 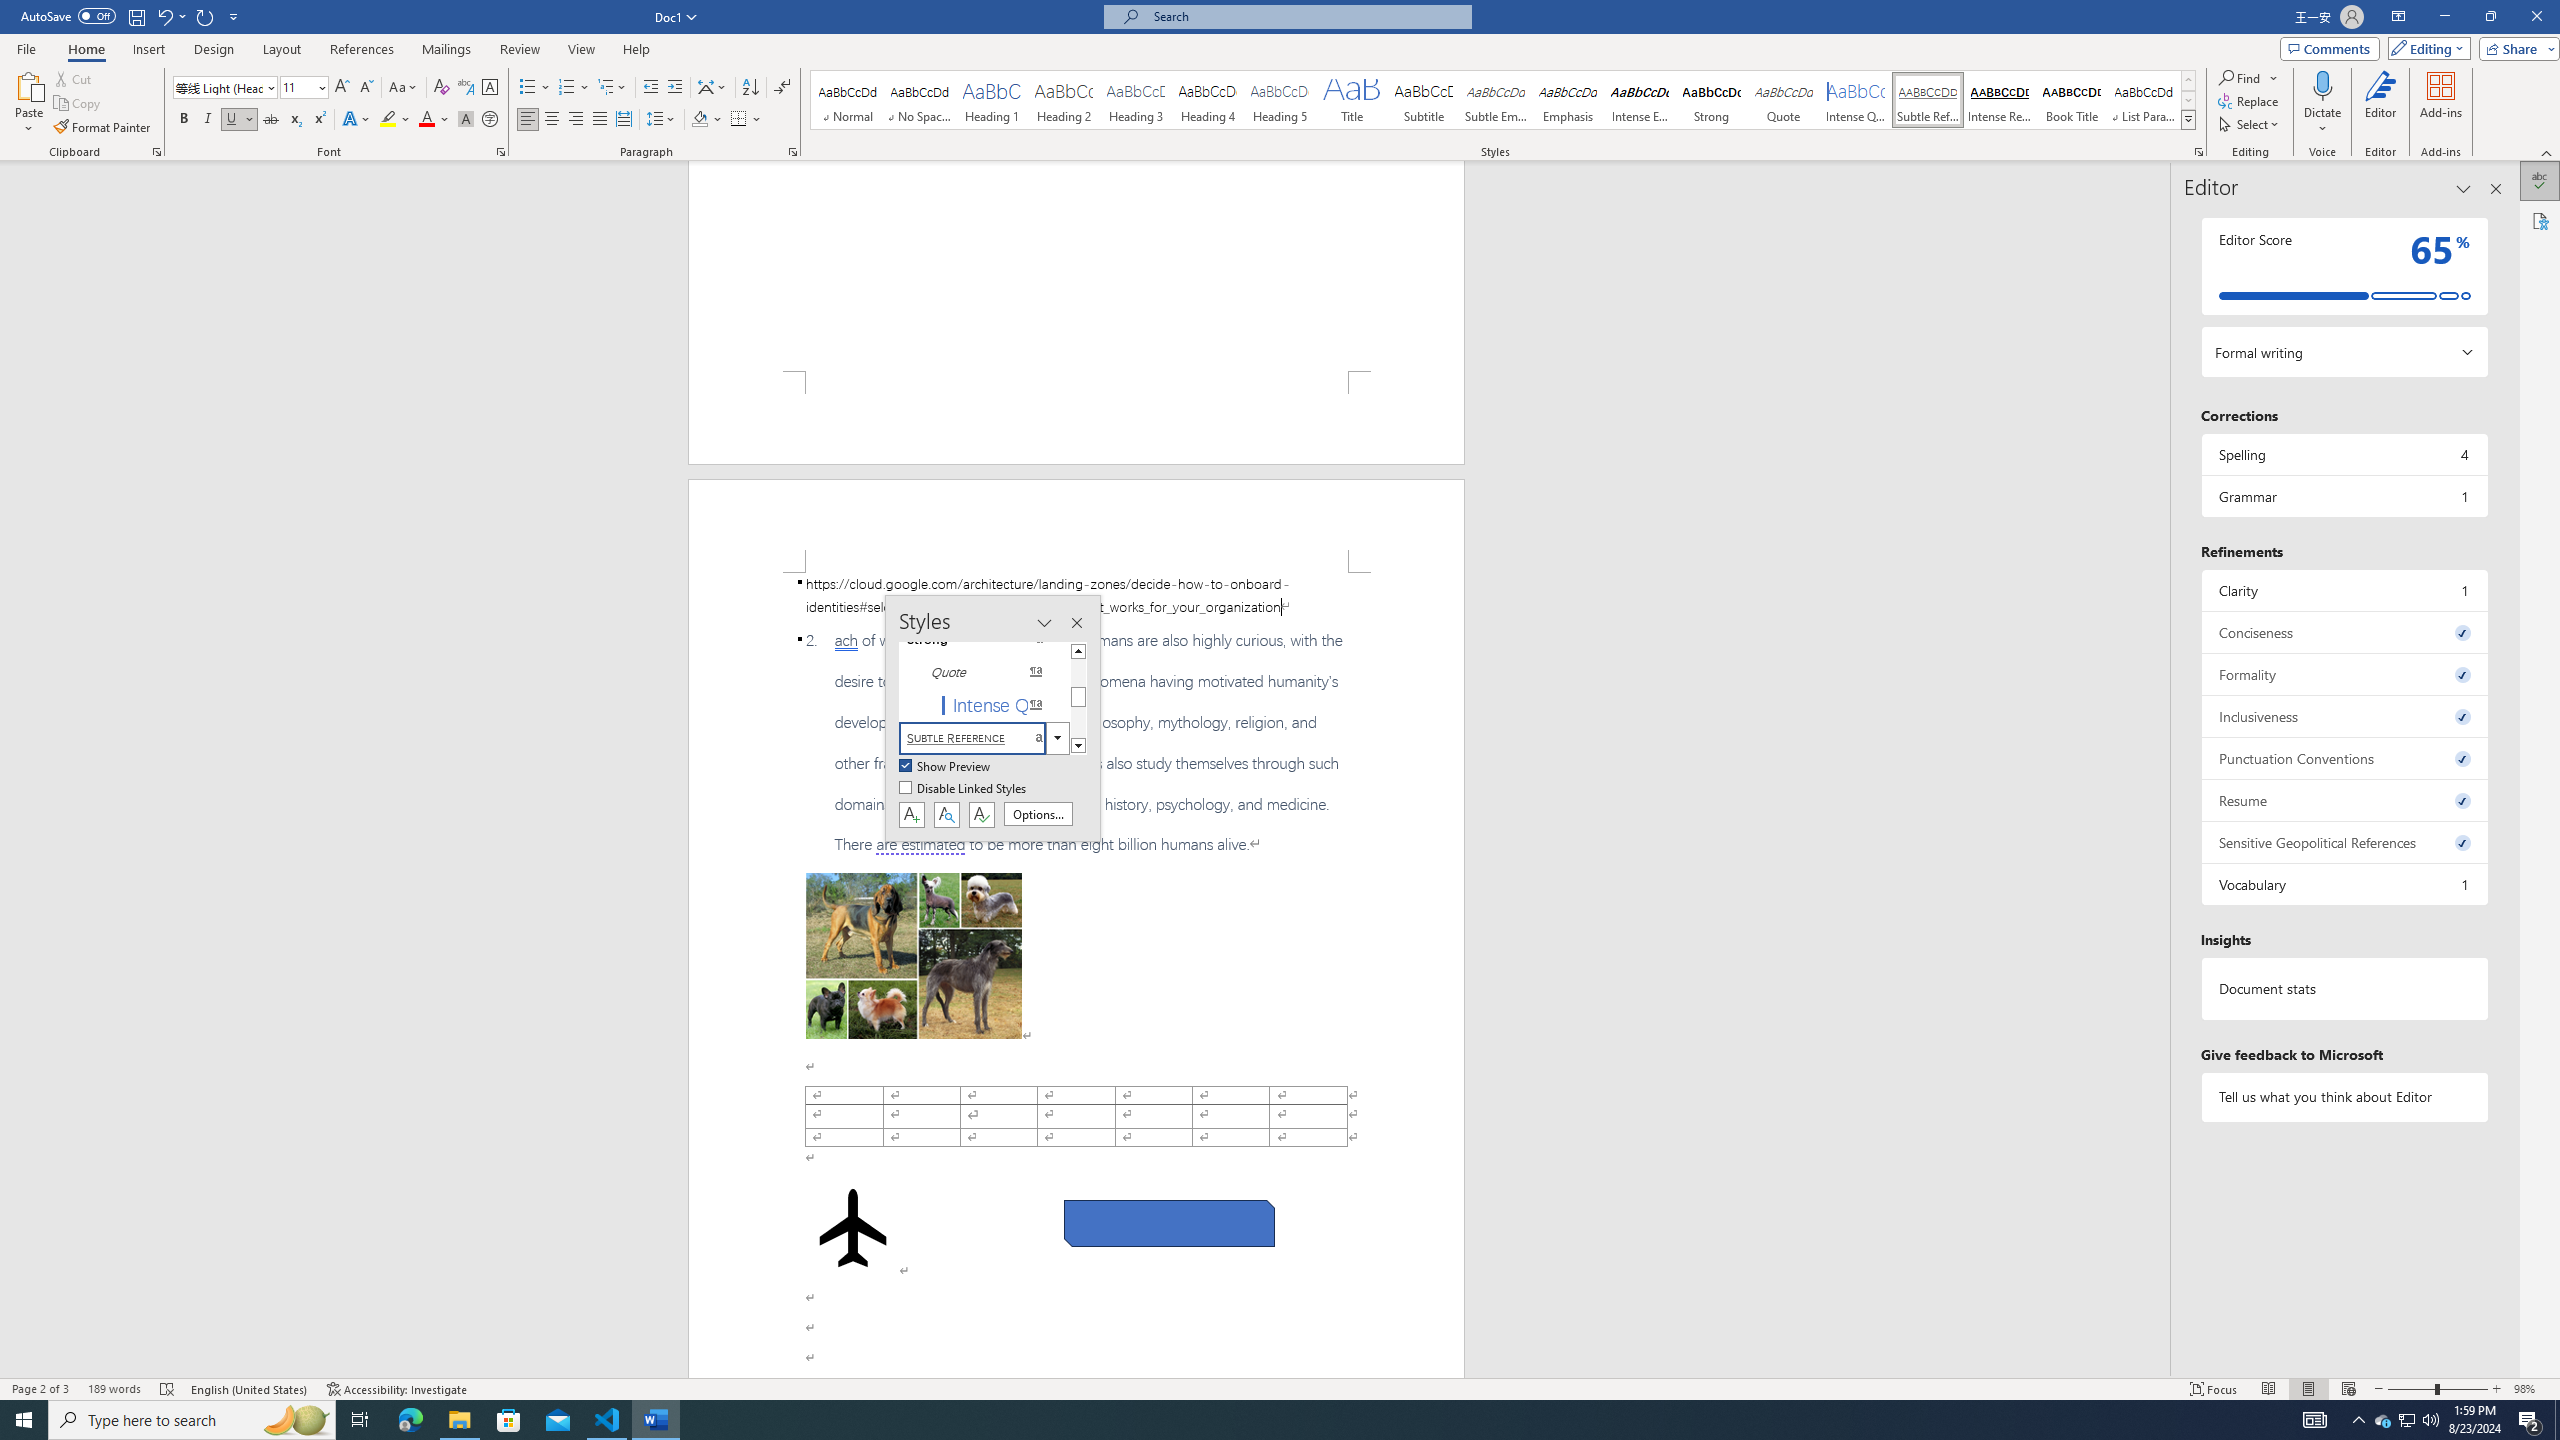 I want to click on Formality, 0 issues. Press space or enter to review items., so click(x=2344, y=674).